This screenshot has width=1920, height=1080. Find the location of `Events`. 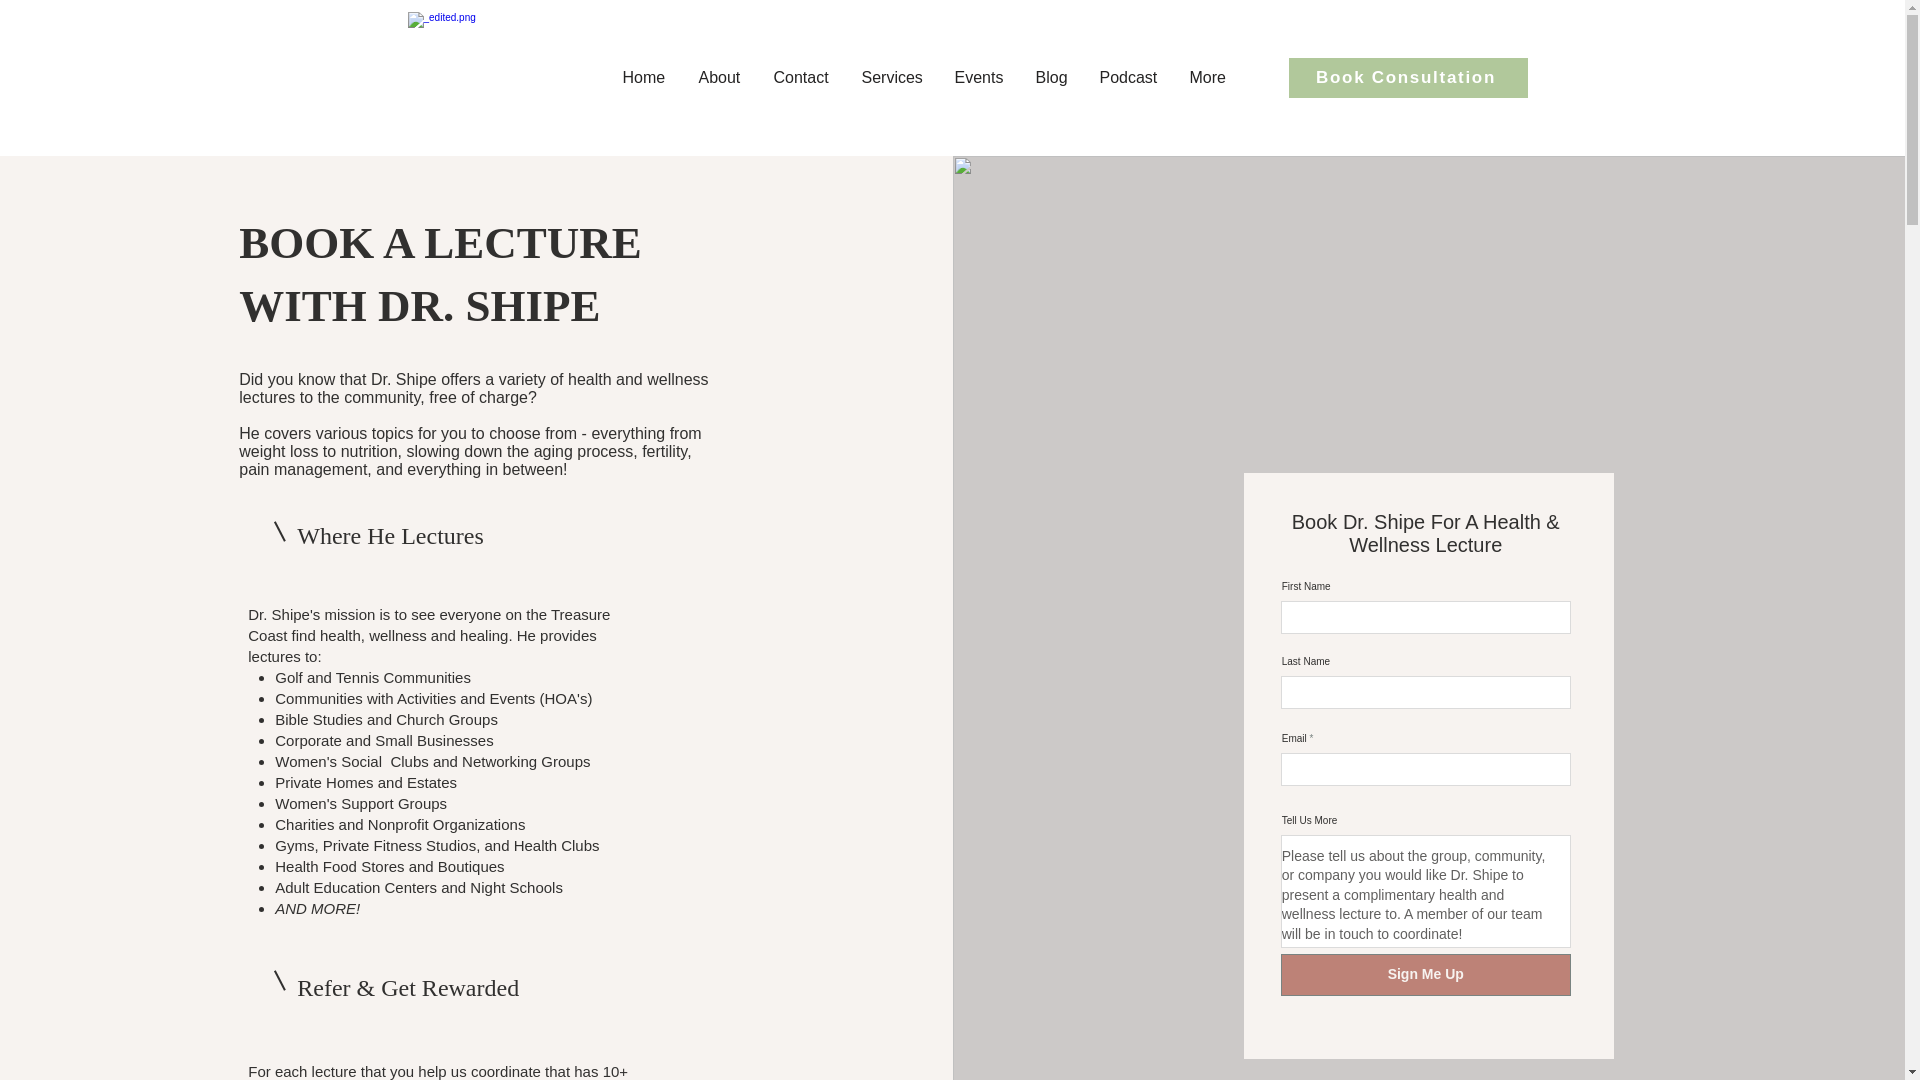

Events is located at coordinates (980, 78).